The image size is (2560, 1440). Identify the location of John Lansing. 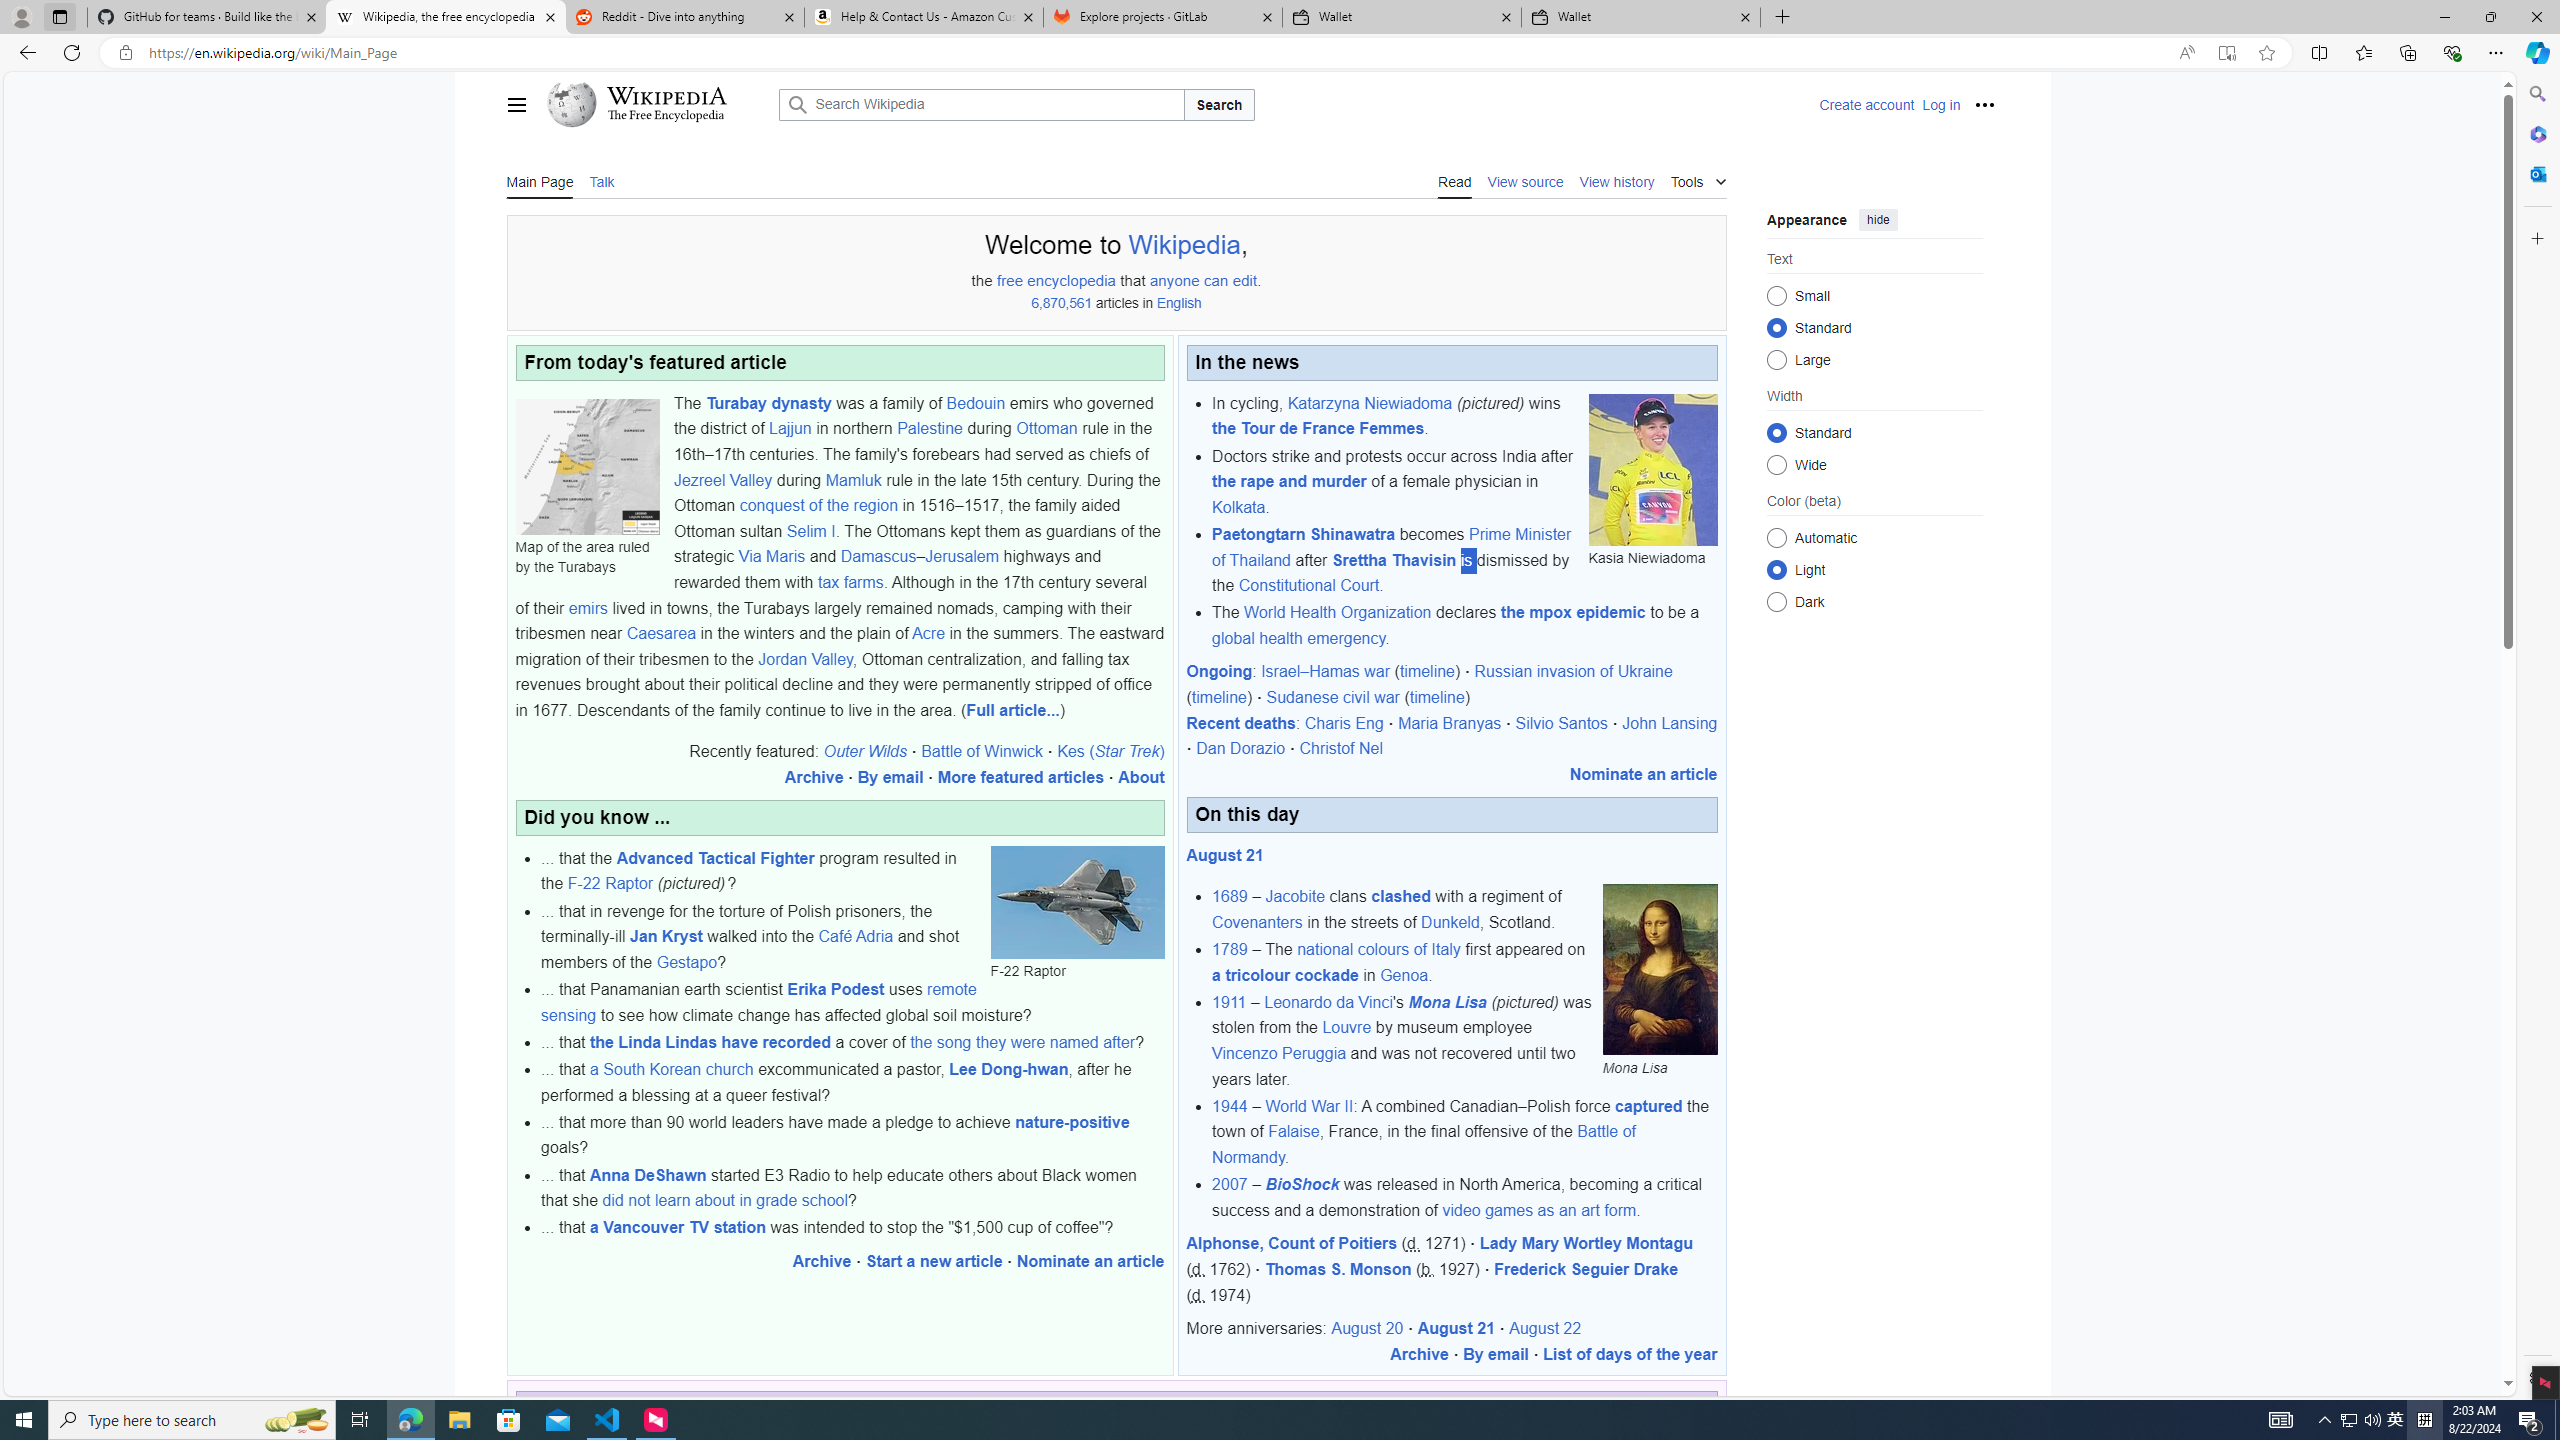
(1670, 722).